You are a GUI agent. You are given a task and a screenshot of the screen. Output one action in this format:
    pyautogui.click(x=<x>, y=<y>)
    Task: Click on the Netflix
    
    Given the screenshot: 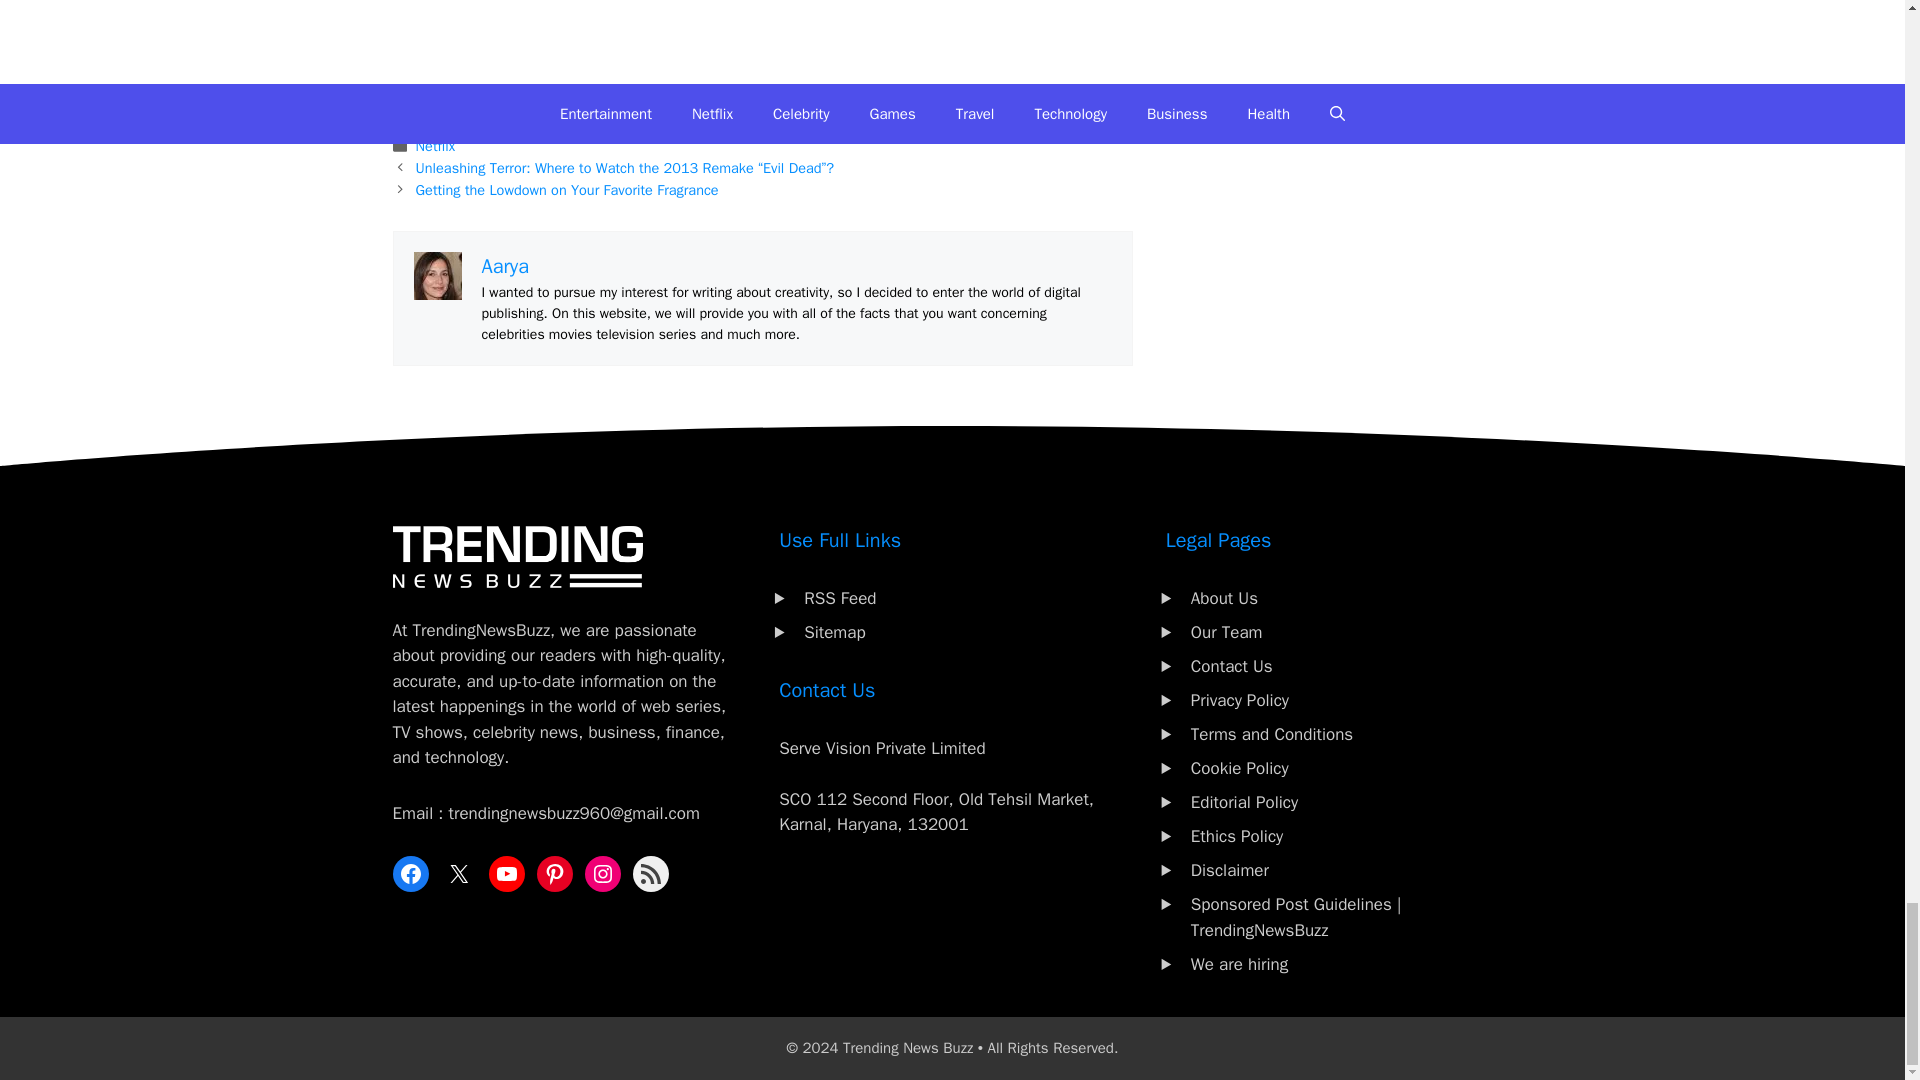 What is the action you would take?
    pyautogui.click(x=436, y=146)
    